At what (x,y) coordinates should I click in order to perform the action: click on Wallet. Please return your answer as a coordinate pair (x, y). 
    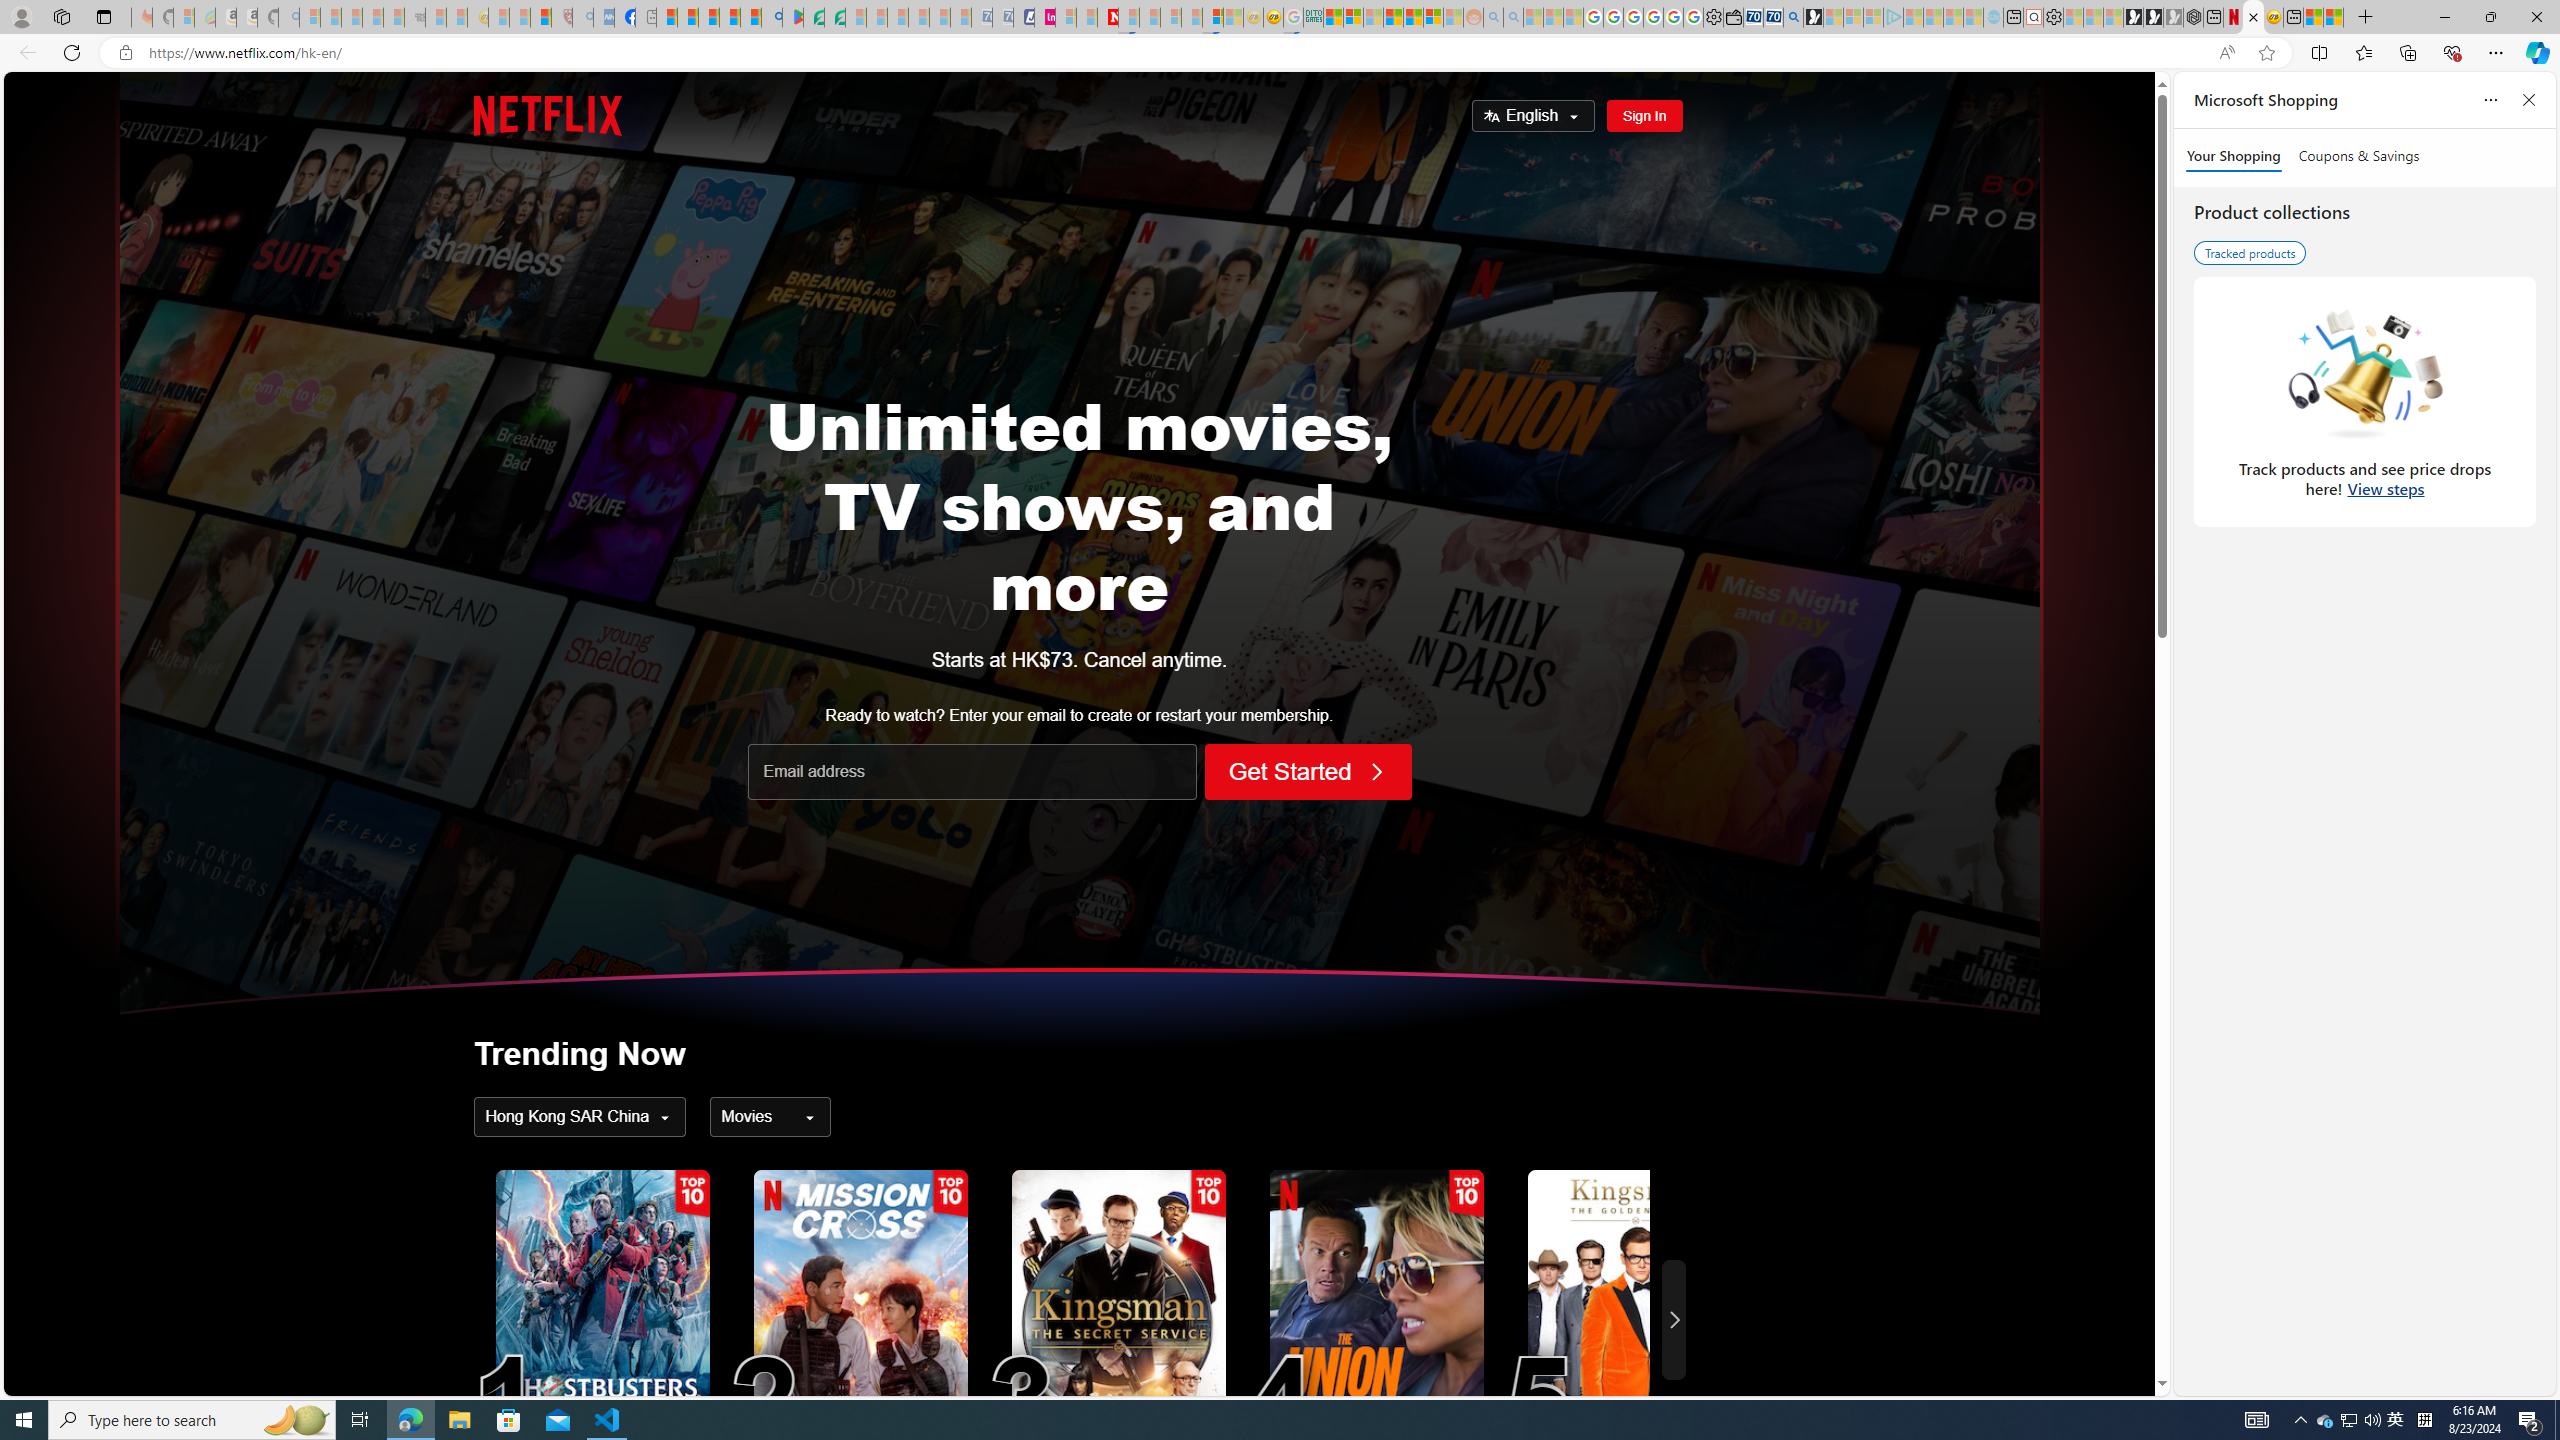
    Looking at the image, I should click on (1733, 17).